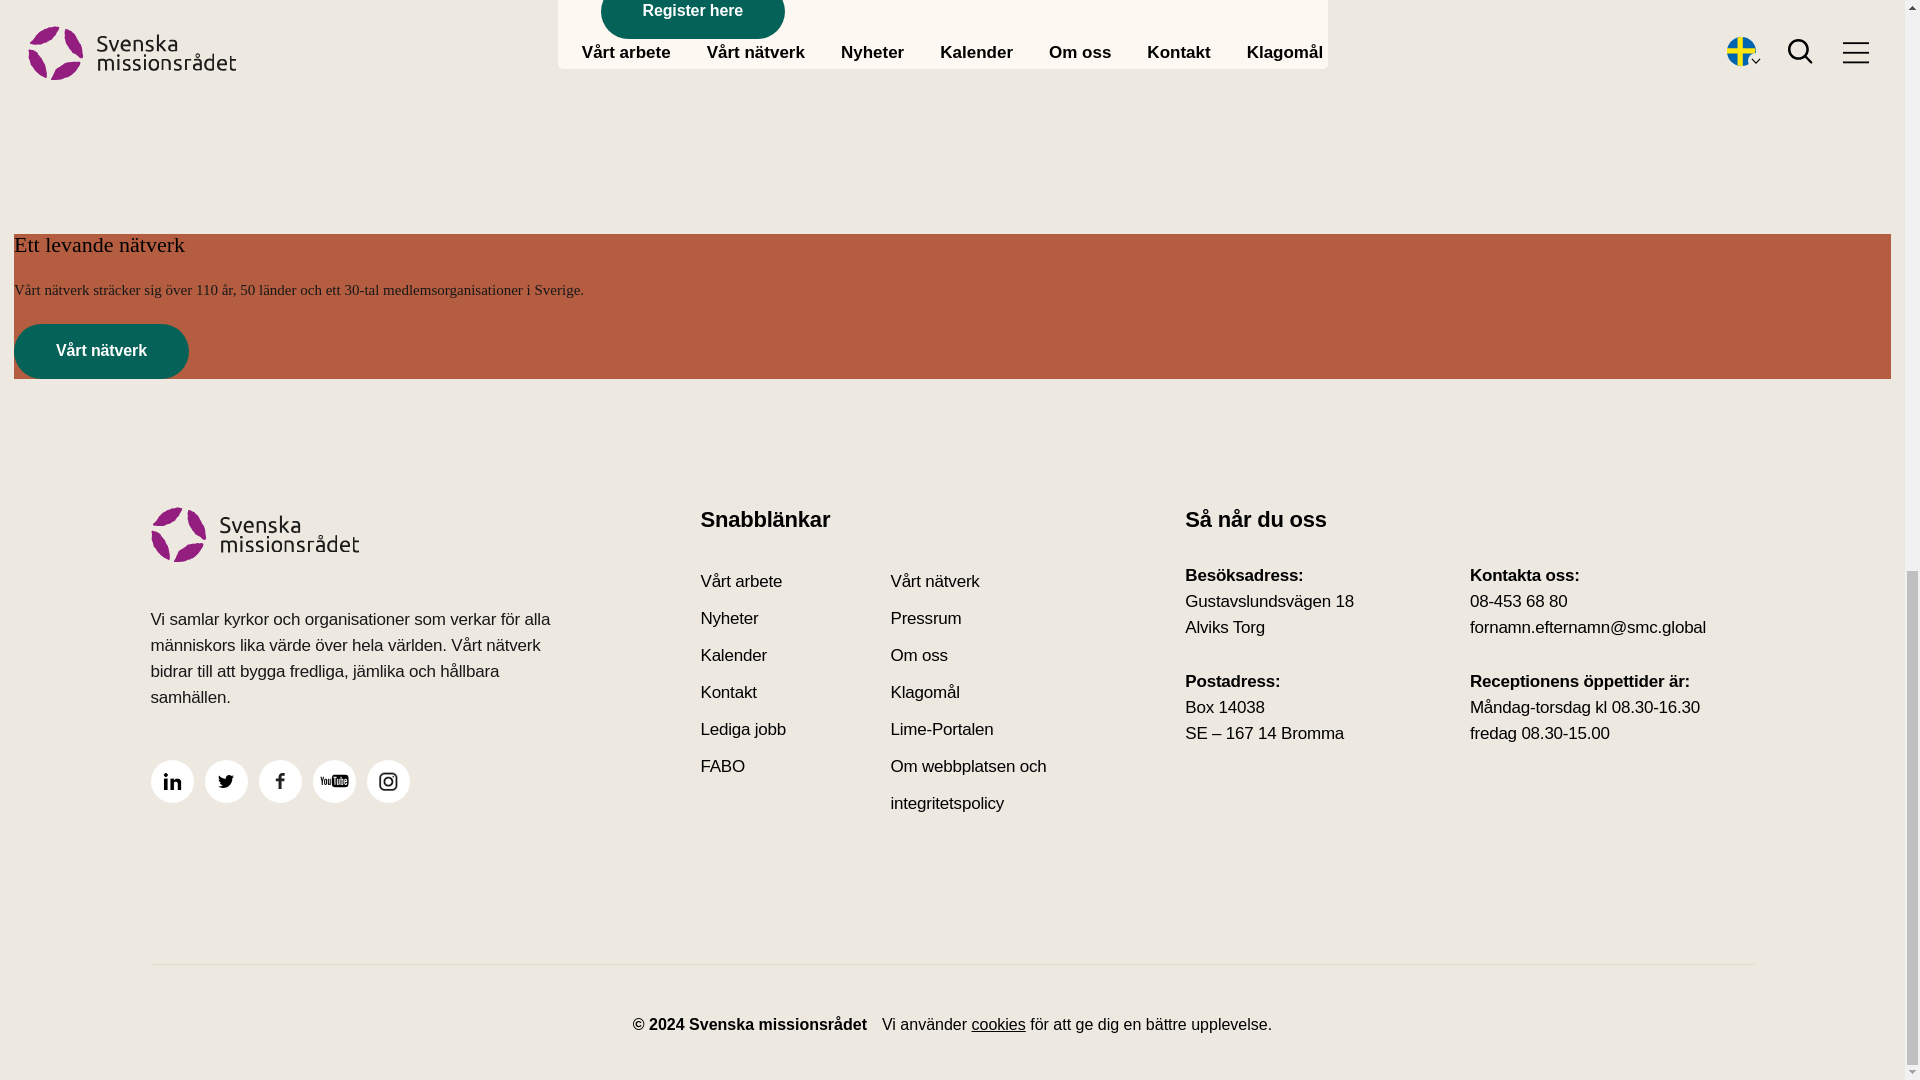 The height and width of the screenshot is (1080, 1920). I want to click on Nyheter, so click(795, 618).